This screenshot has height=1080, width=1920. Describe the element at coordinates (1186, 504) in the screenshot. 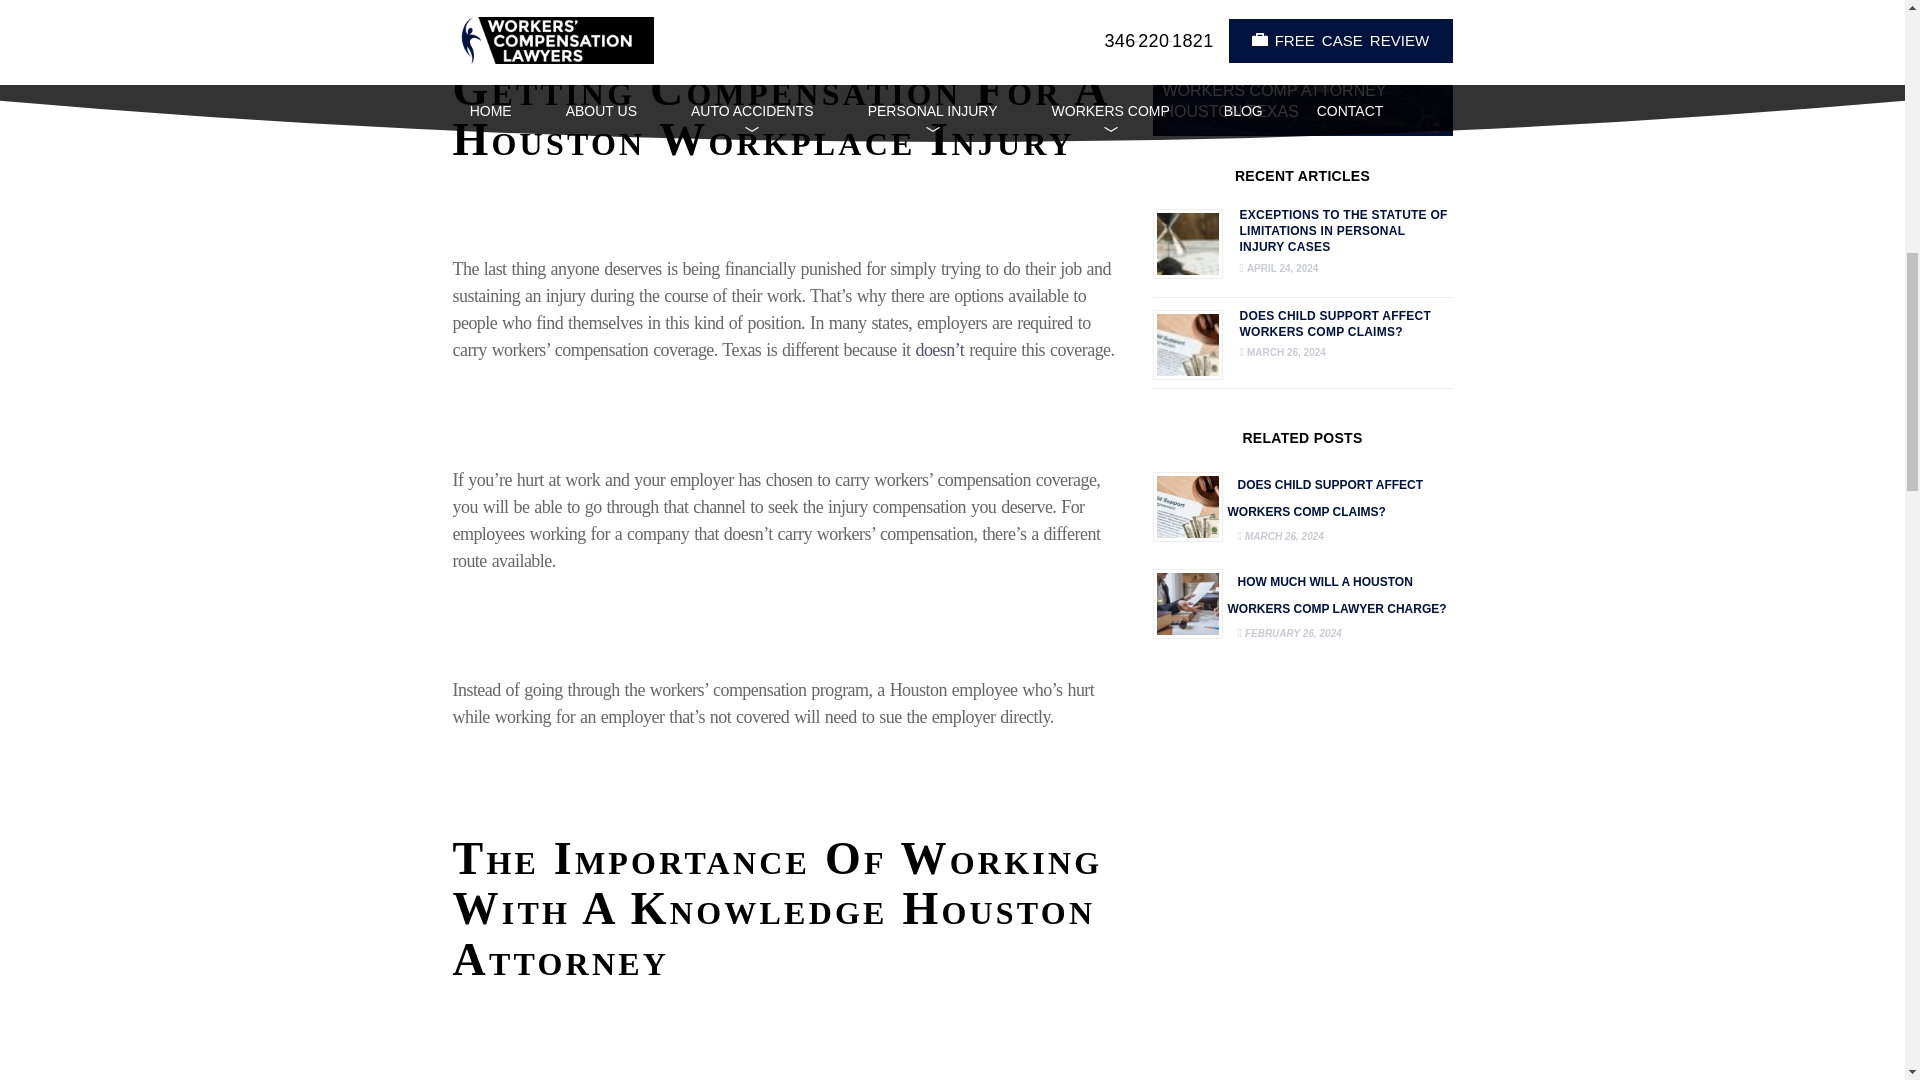

I see `Does Child Support Affect Workers Comp Claims?` at that location.